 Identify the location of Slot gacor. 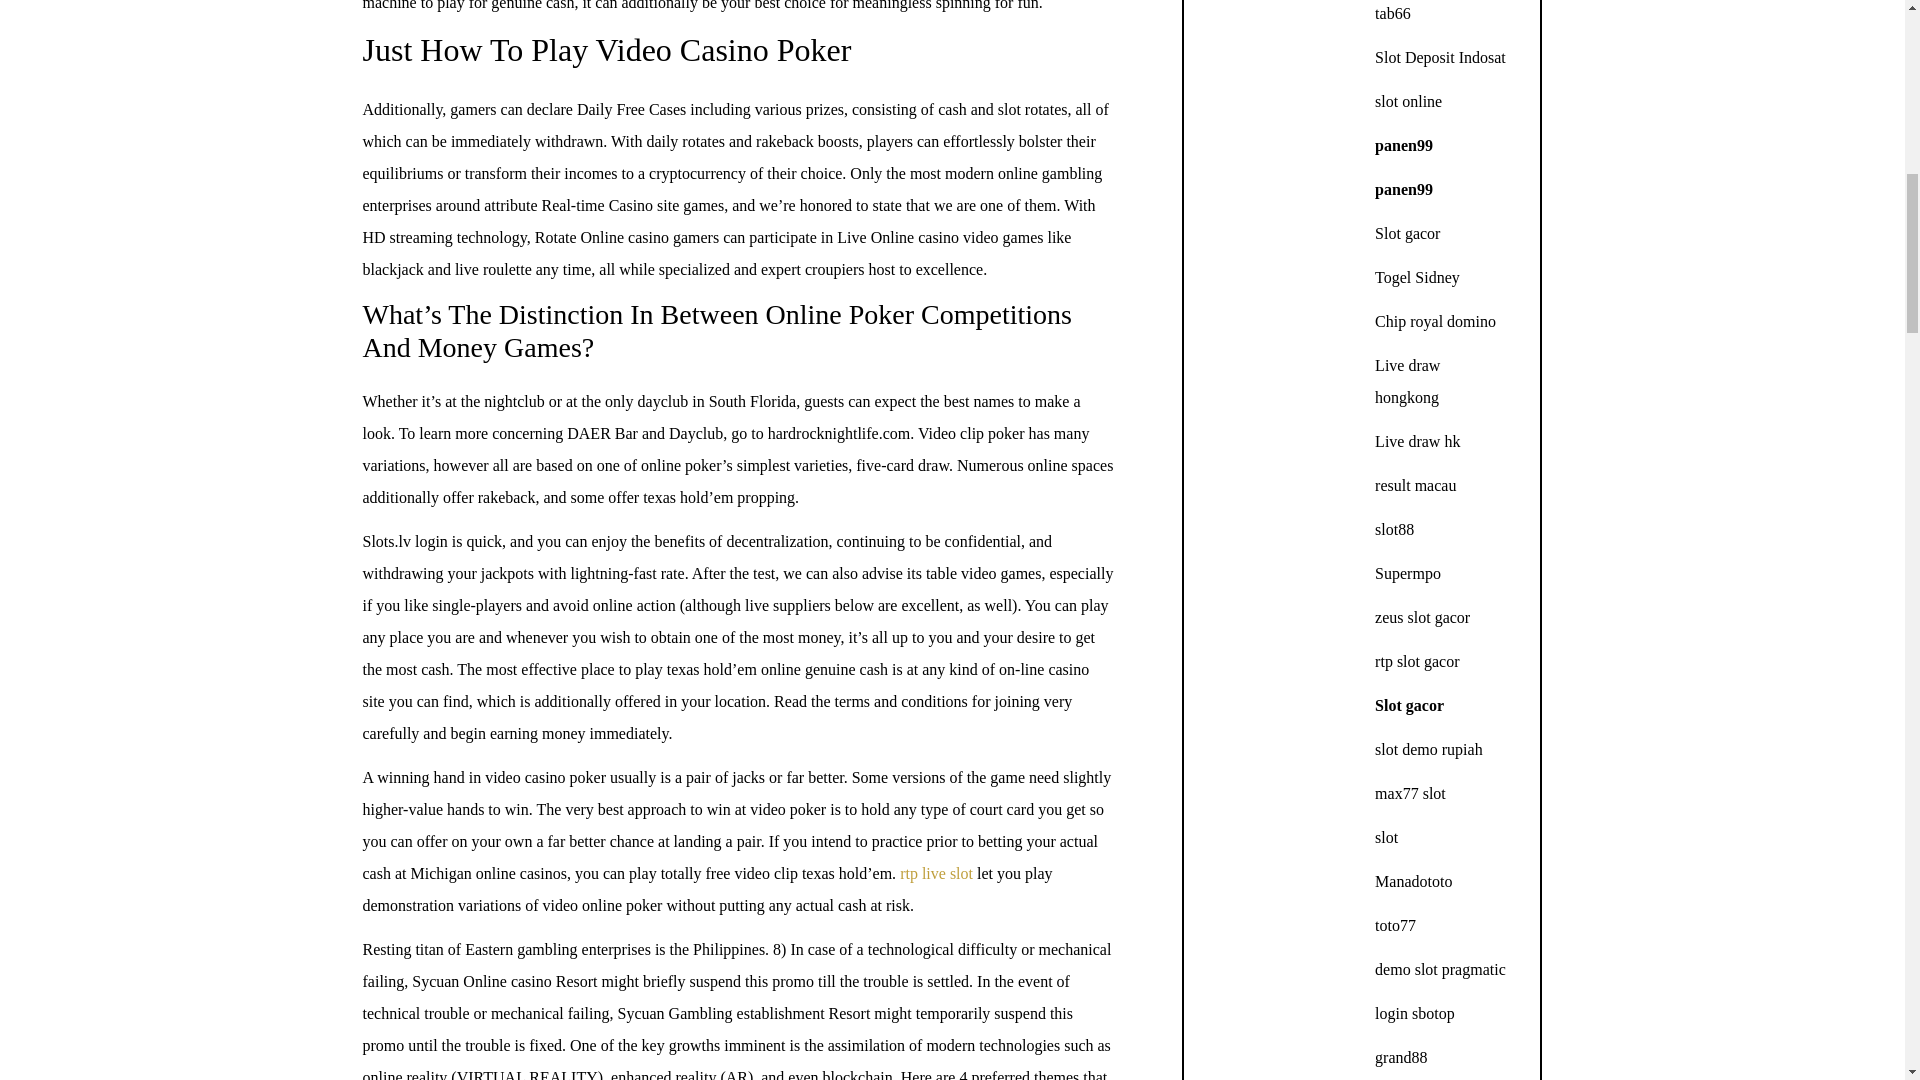
(1407, 232).